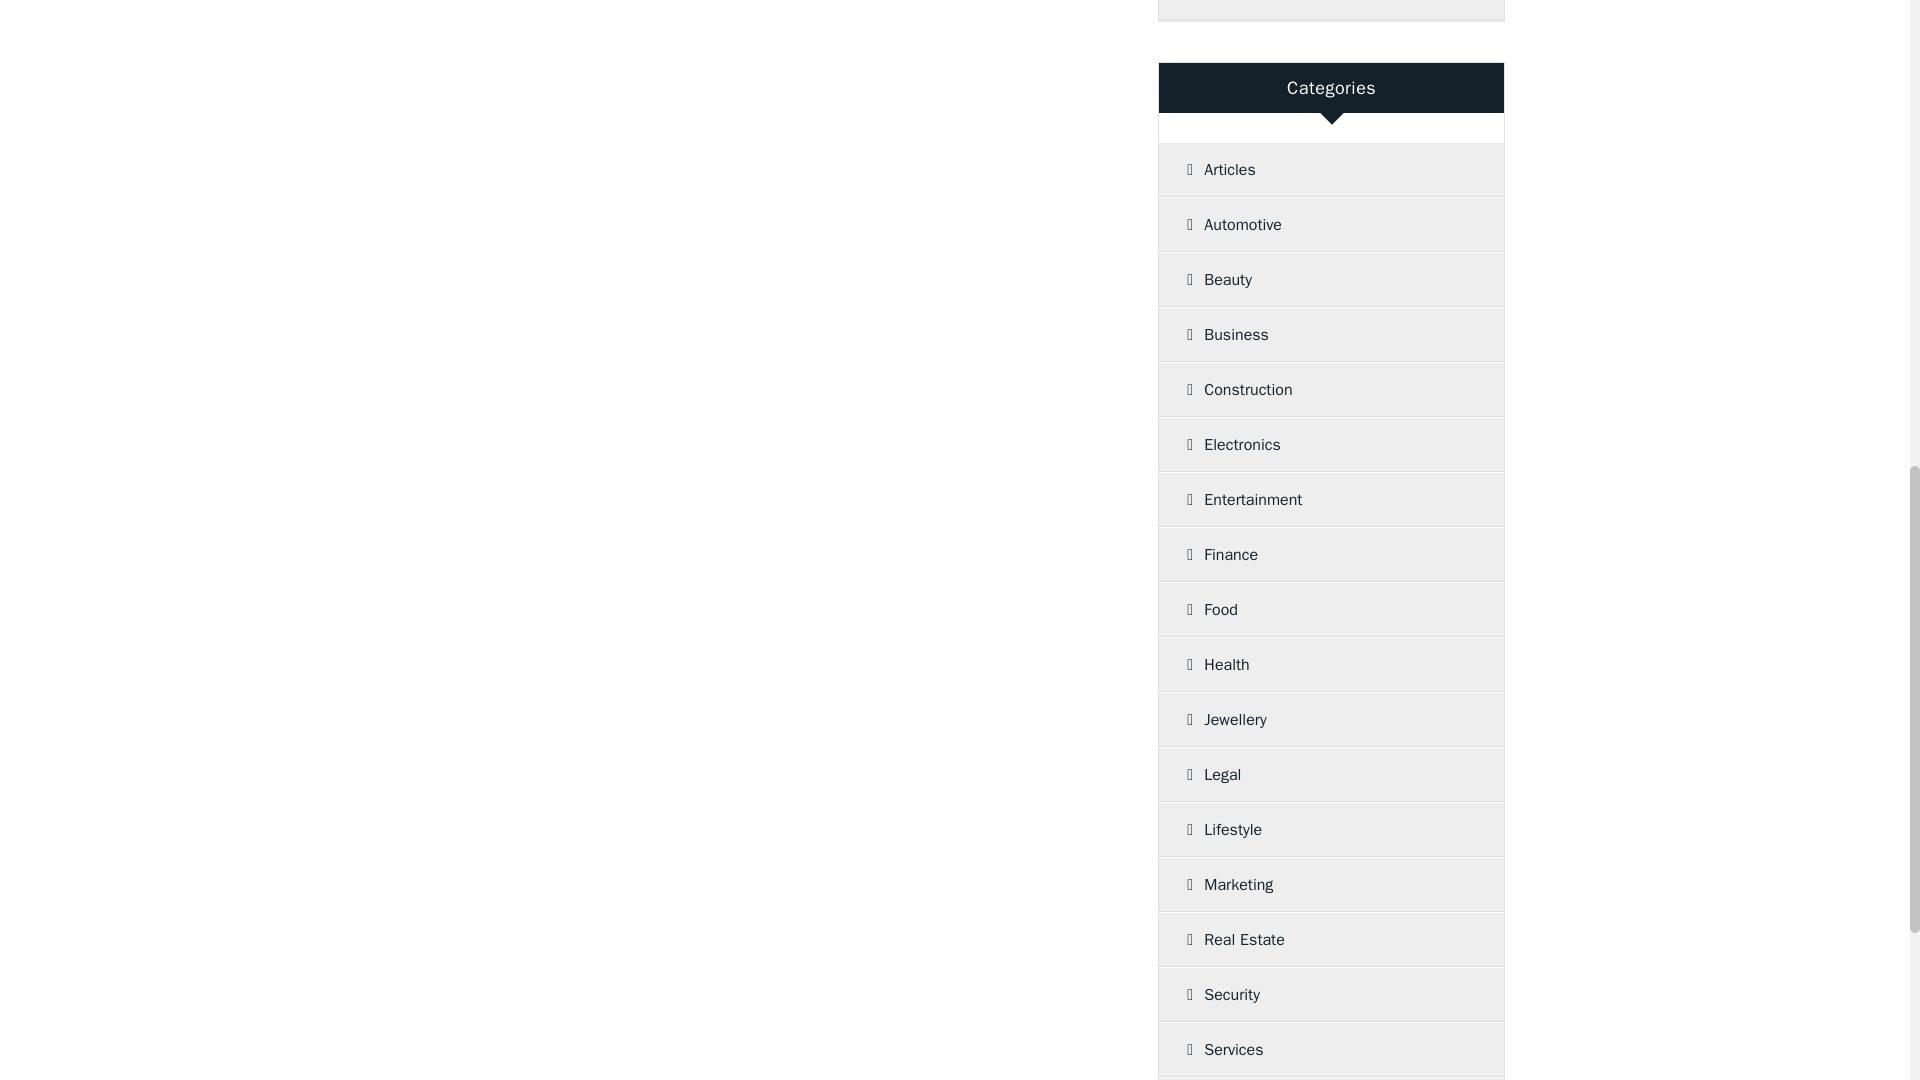 Image resolution: width=1920 pixels, height=1080 pixels. What do you see at coordinates (1324, 720) in the screenshot?
I see `Jewellery` at bounding box center [1324, 720].